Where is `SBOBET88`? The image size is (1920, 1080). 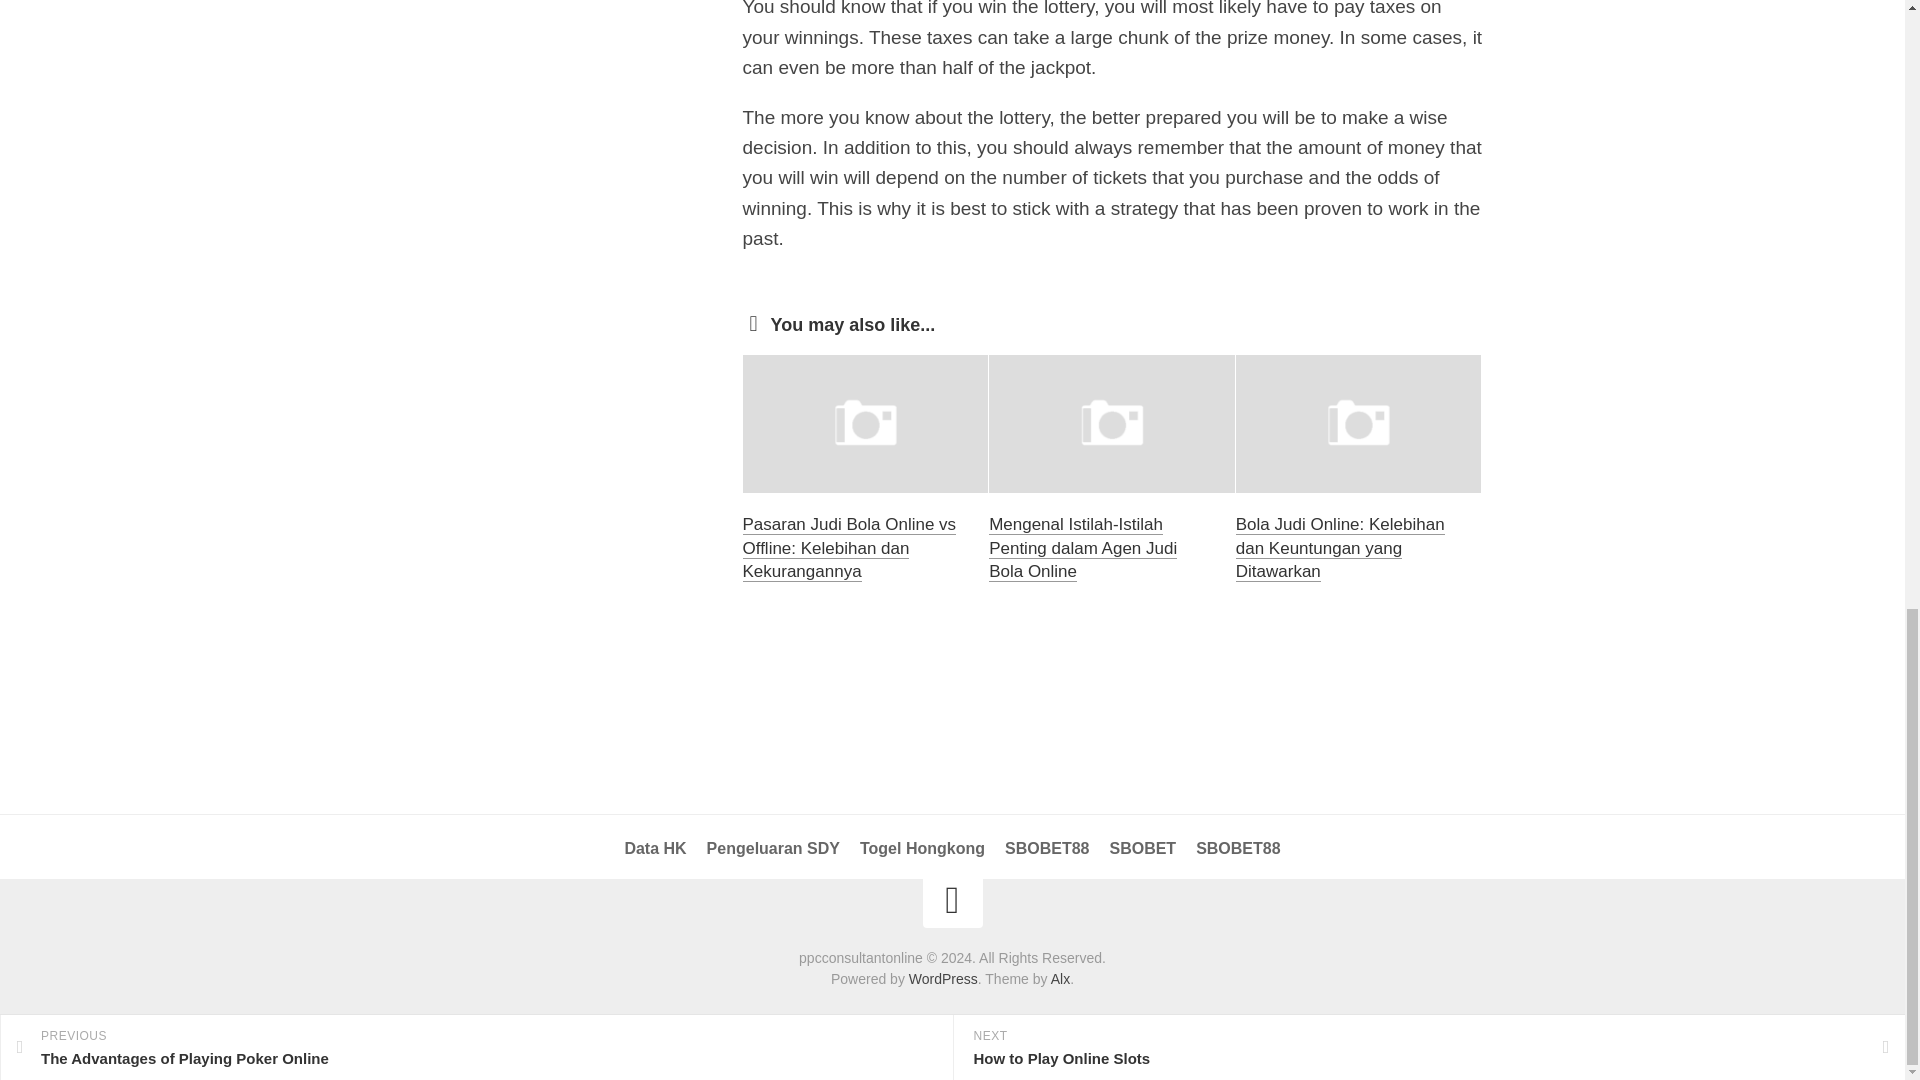 SBOBET88 is located at coordinates (1238, 848).